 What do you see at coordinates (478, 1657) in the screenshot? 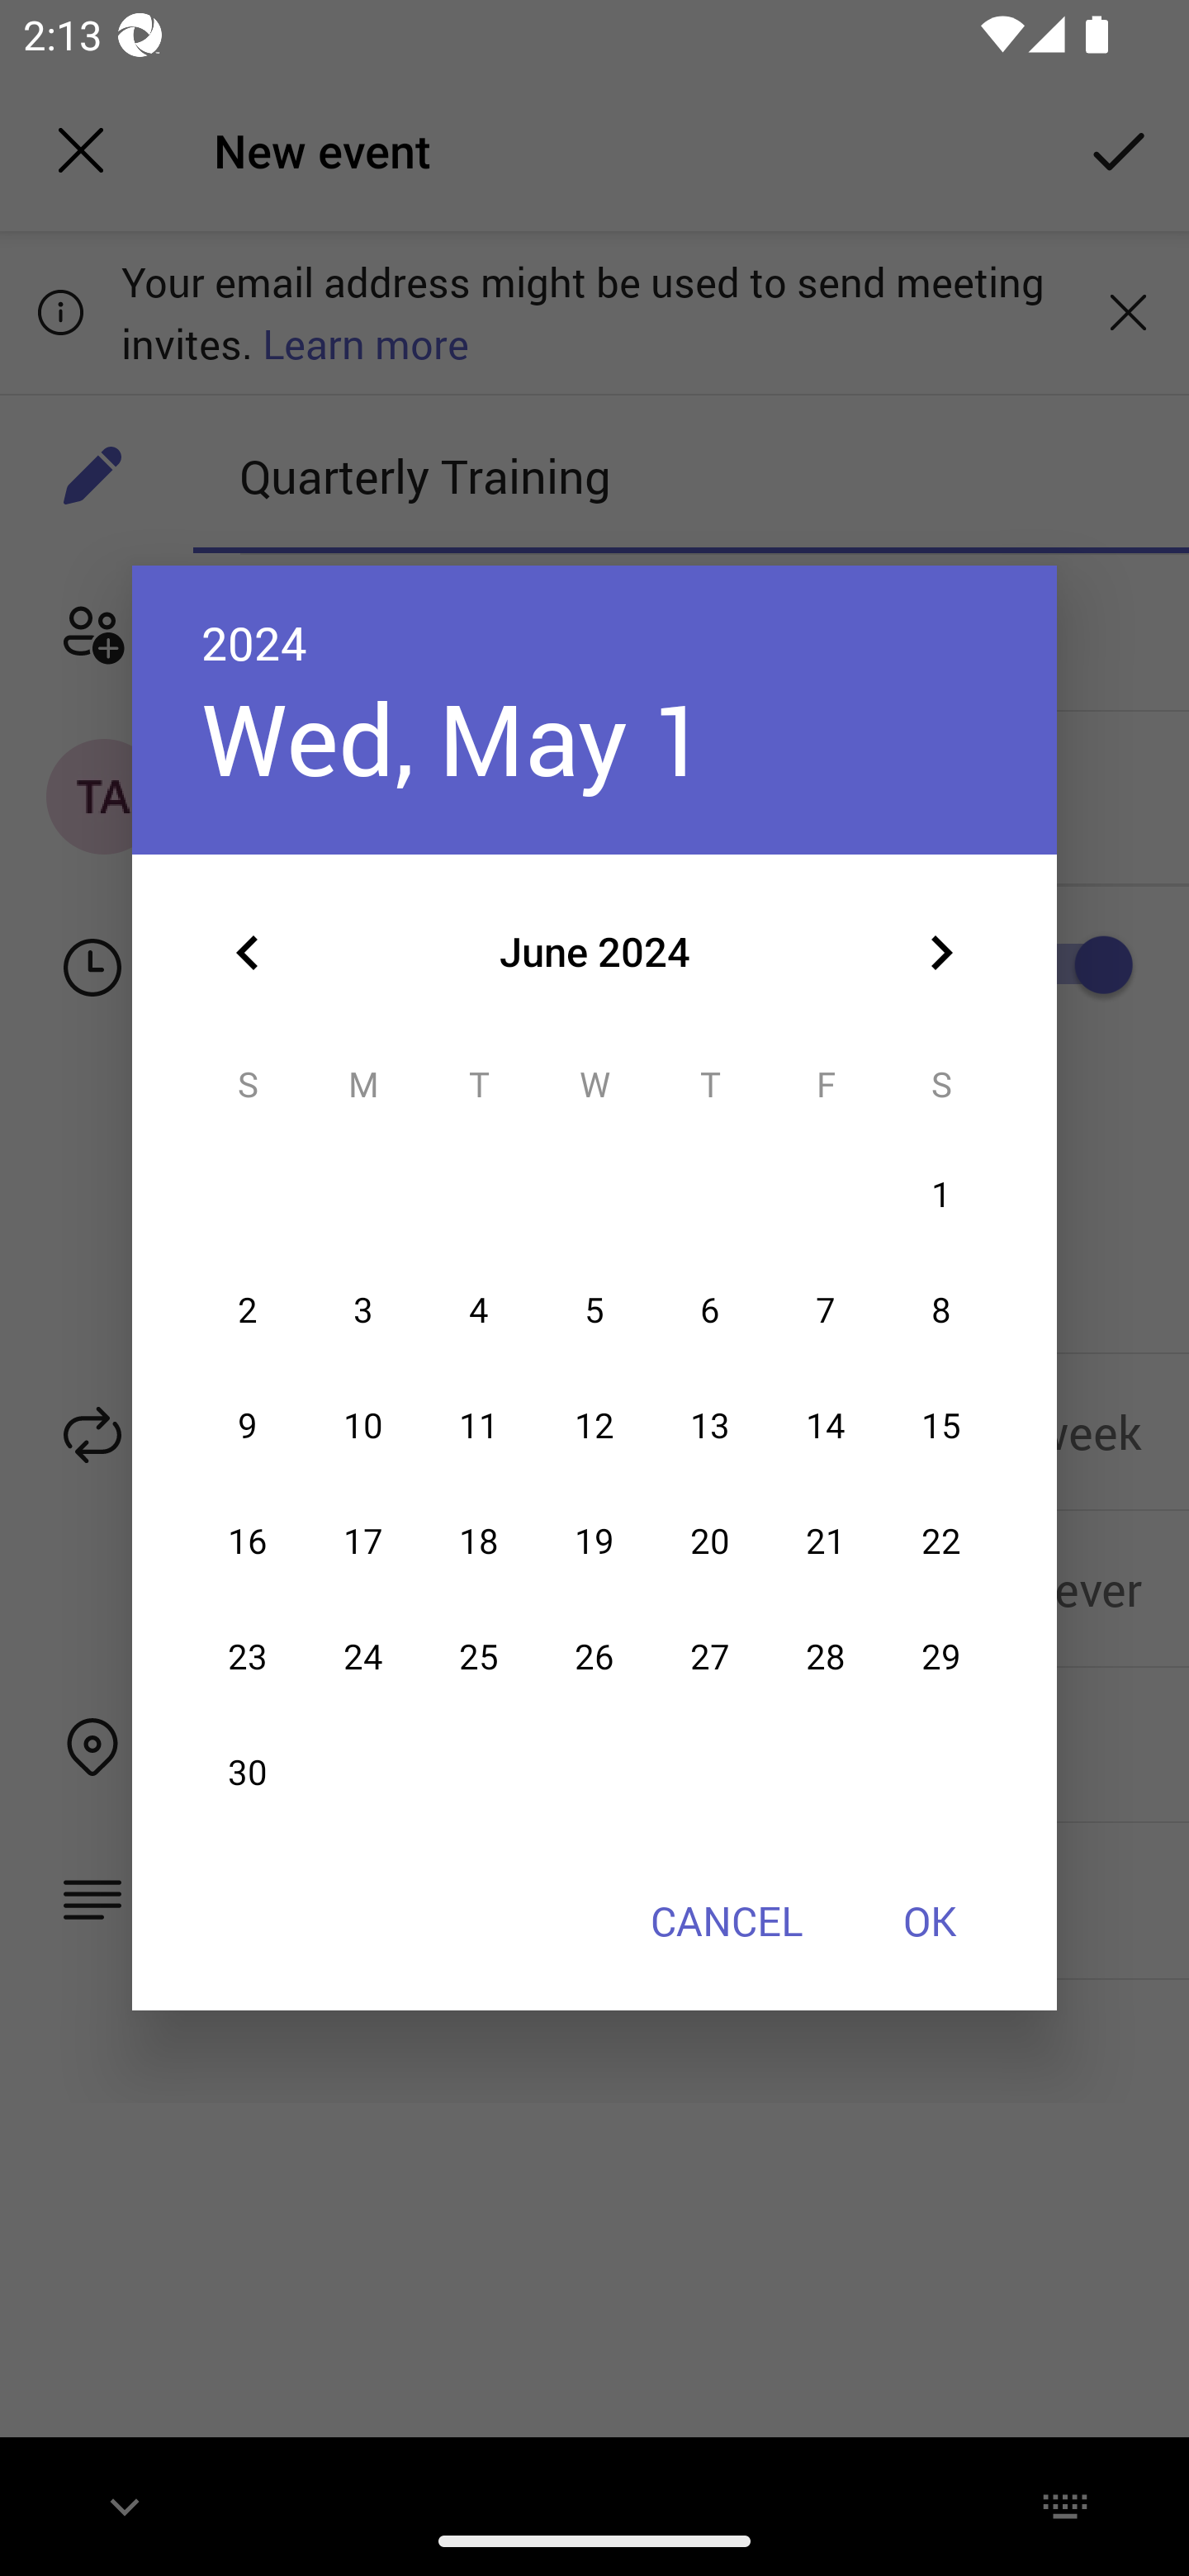
I see `25 25 June 2024` at bounding box center [478, 1657].